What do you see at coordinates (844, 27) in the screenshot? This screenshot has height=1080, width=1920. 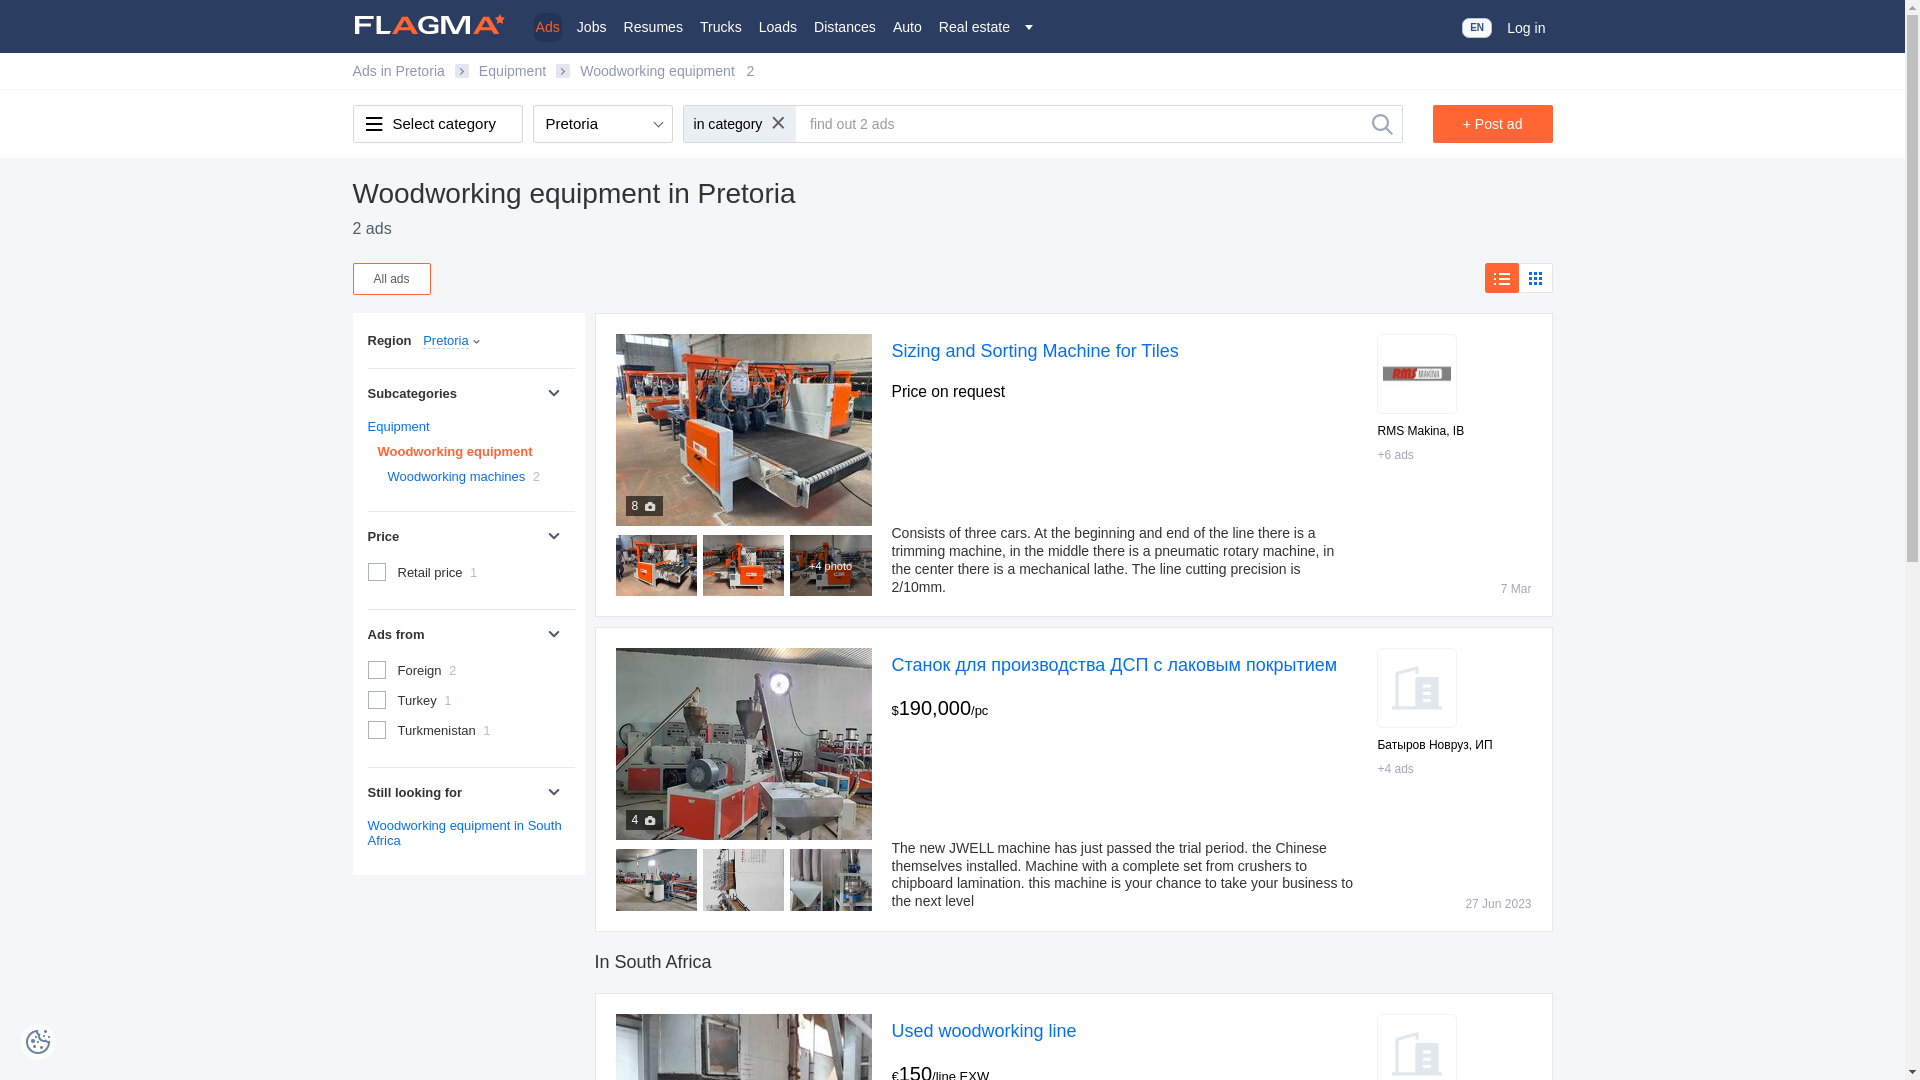 I see `Distances` at bounding box center [844, 27].